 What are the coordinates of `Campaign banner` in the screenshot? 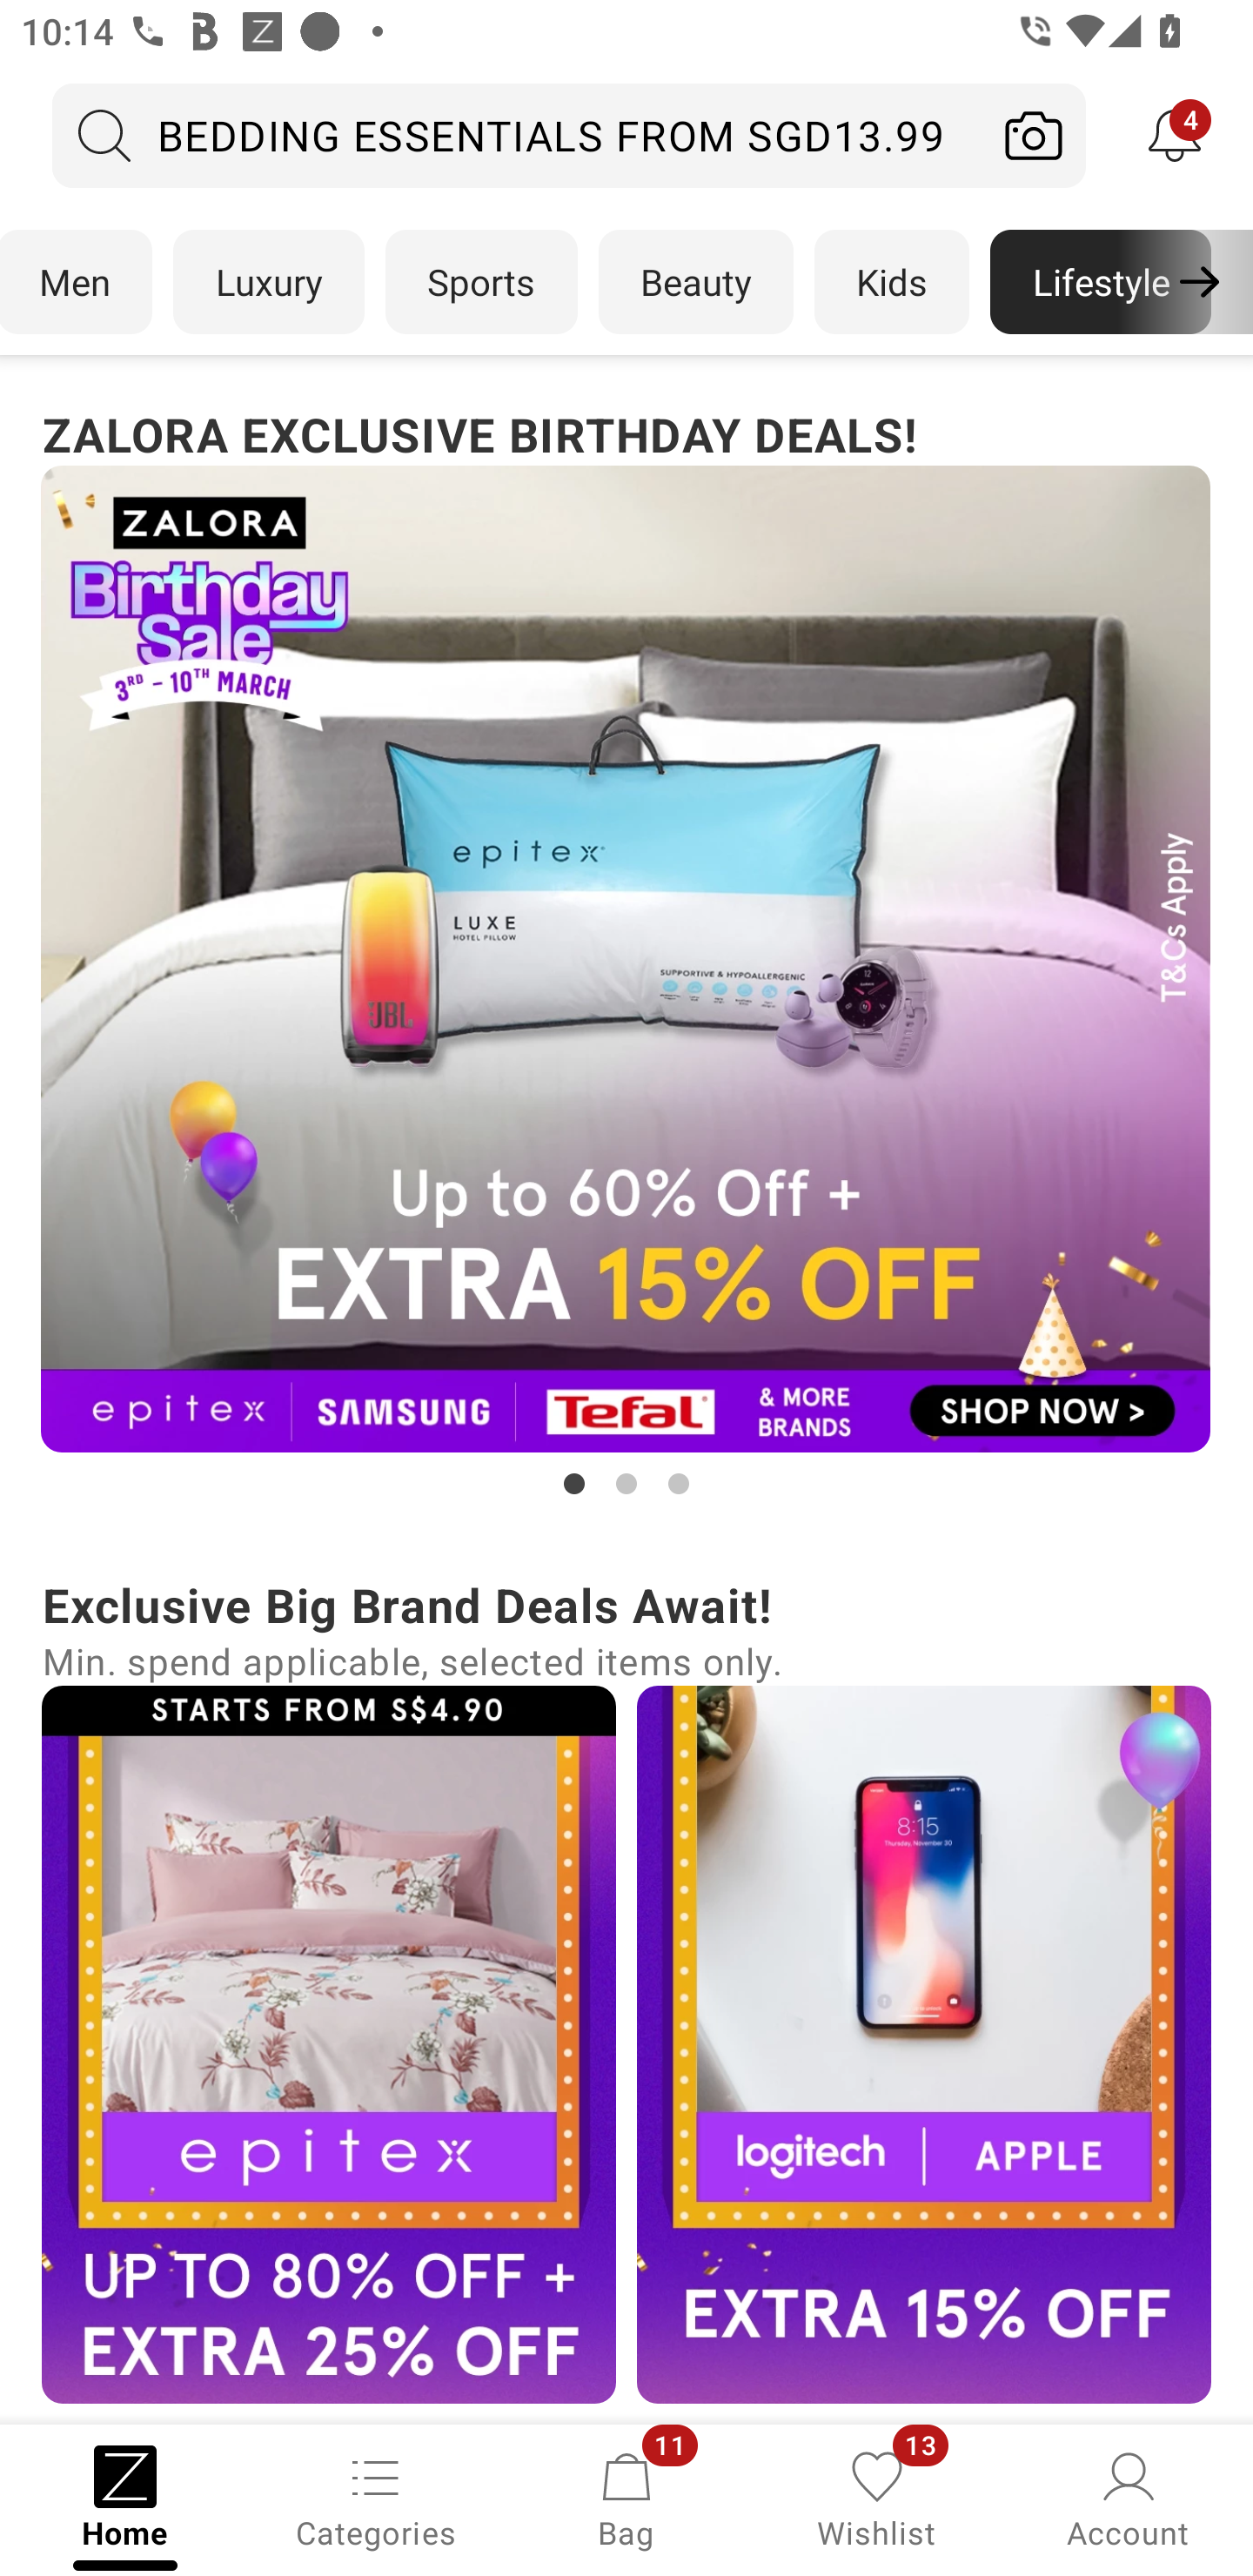 It's located at (329, 2043).